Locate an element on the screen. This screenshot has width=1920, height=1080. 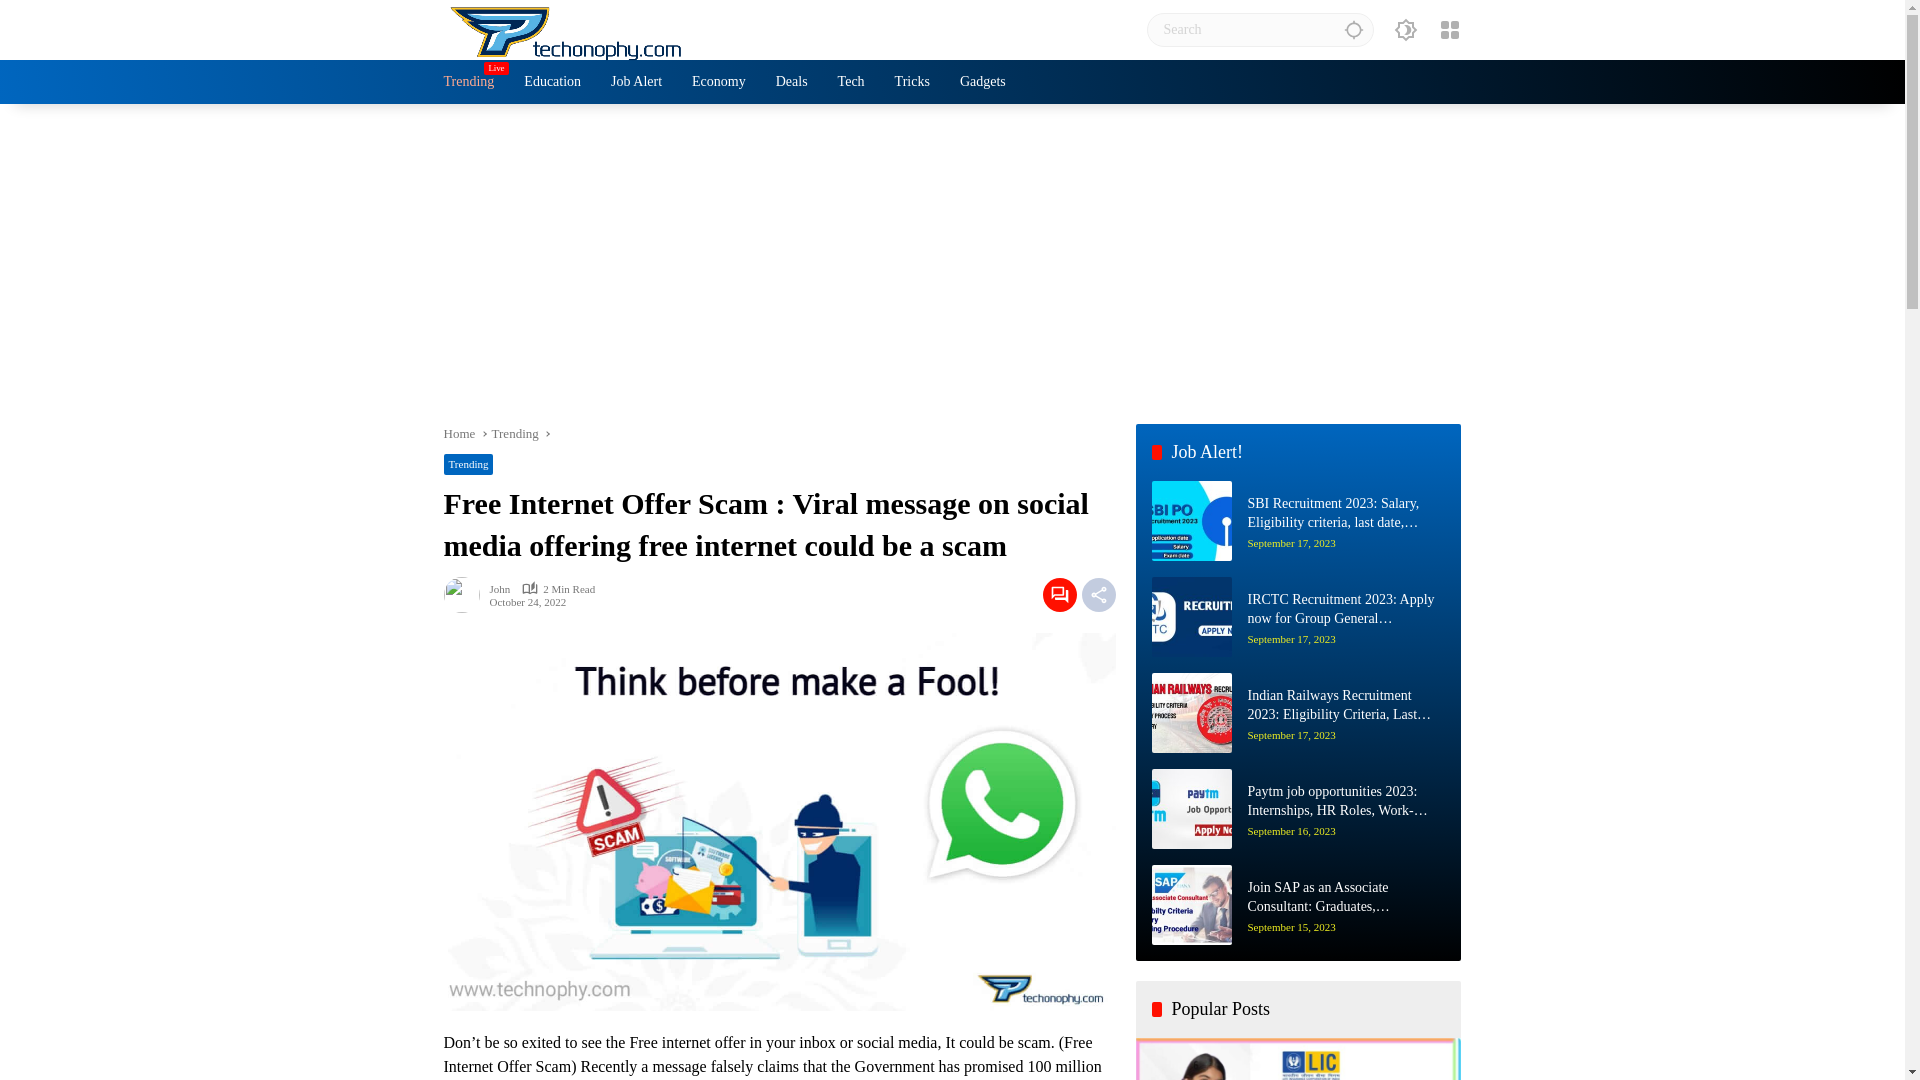
Trending is located at coordinates (515, 432).